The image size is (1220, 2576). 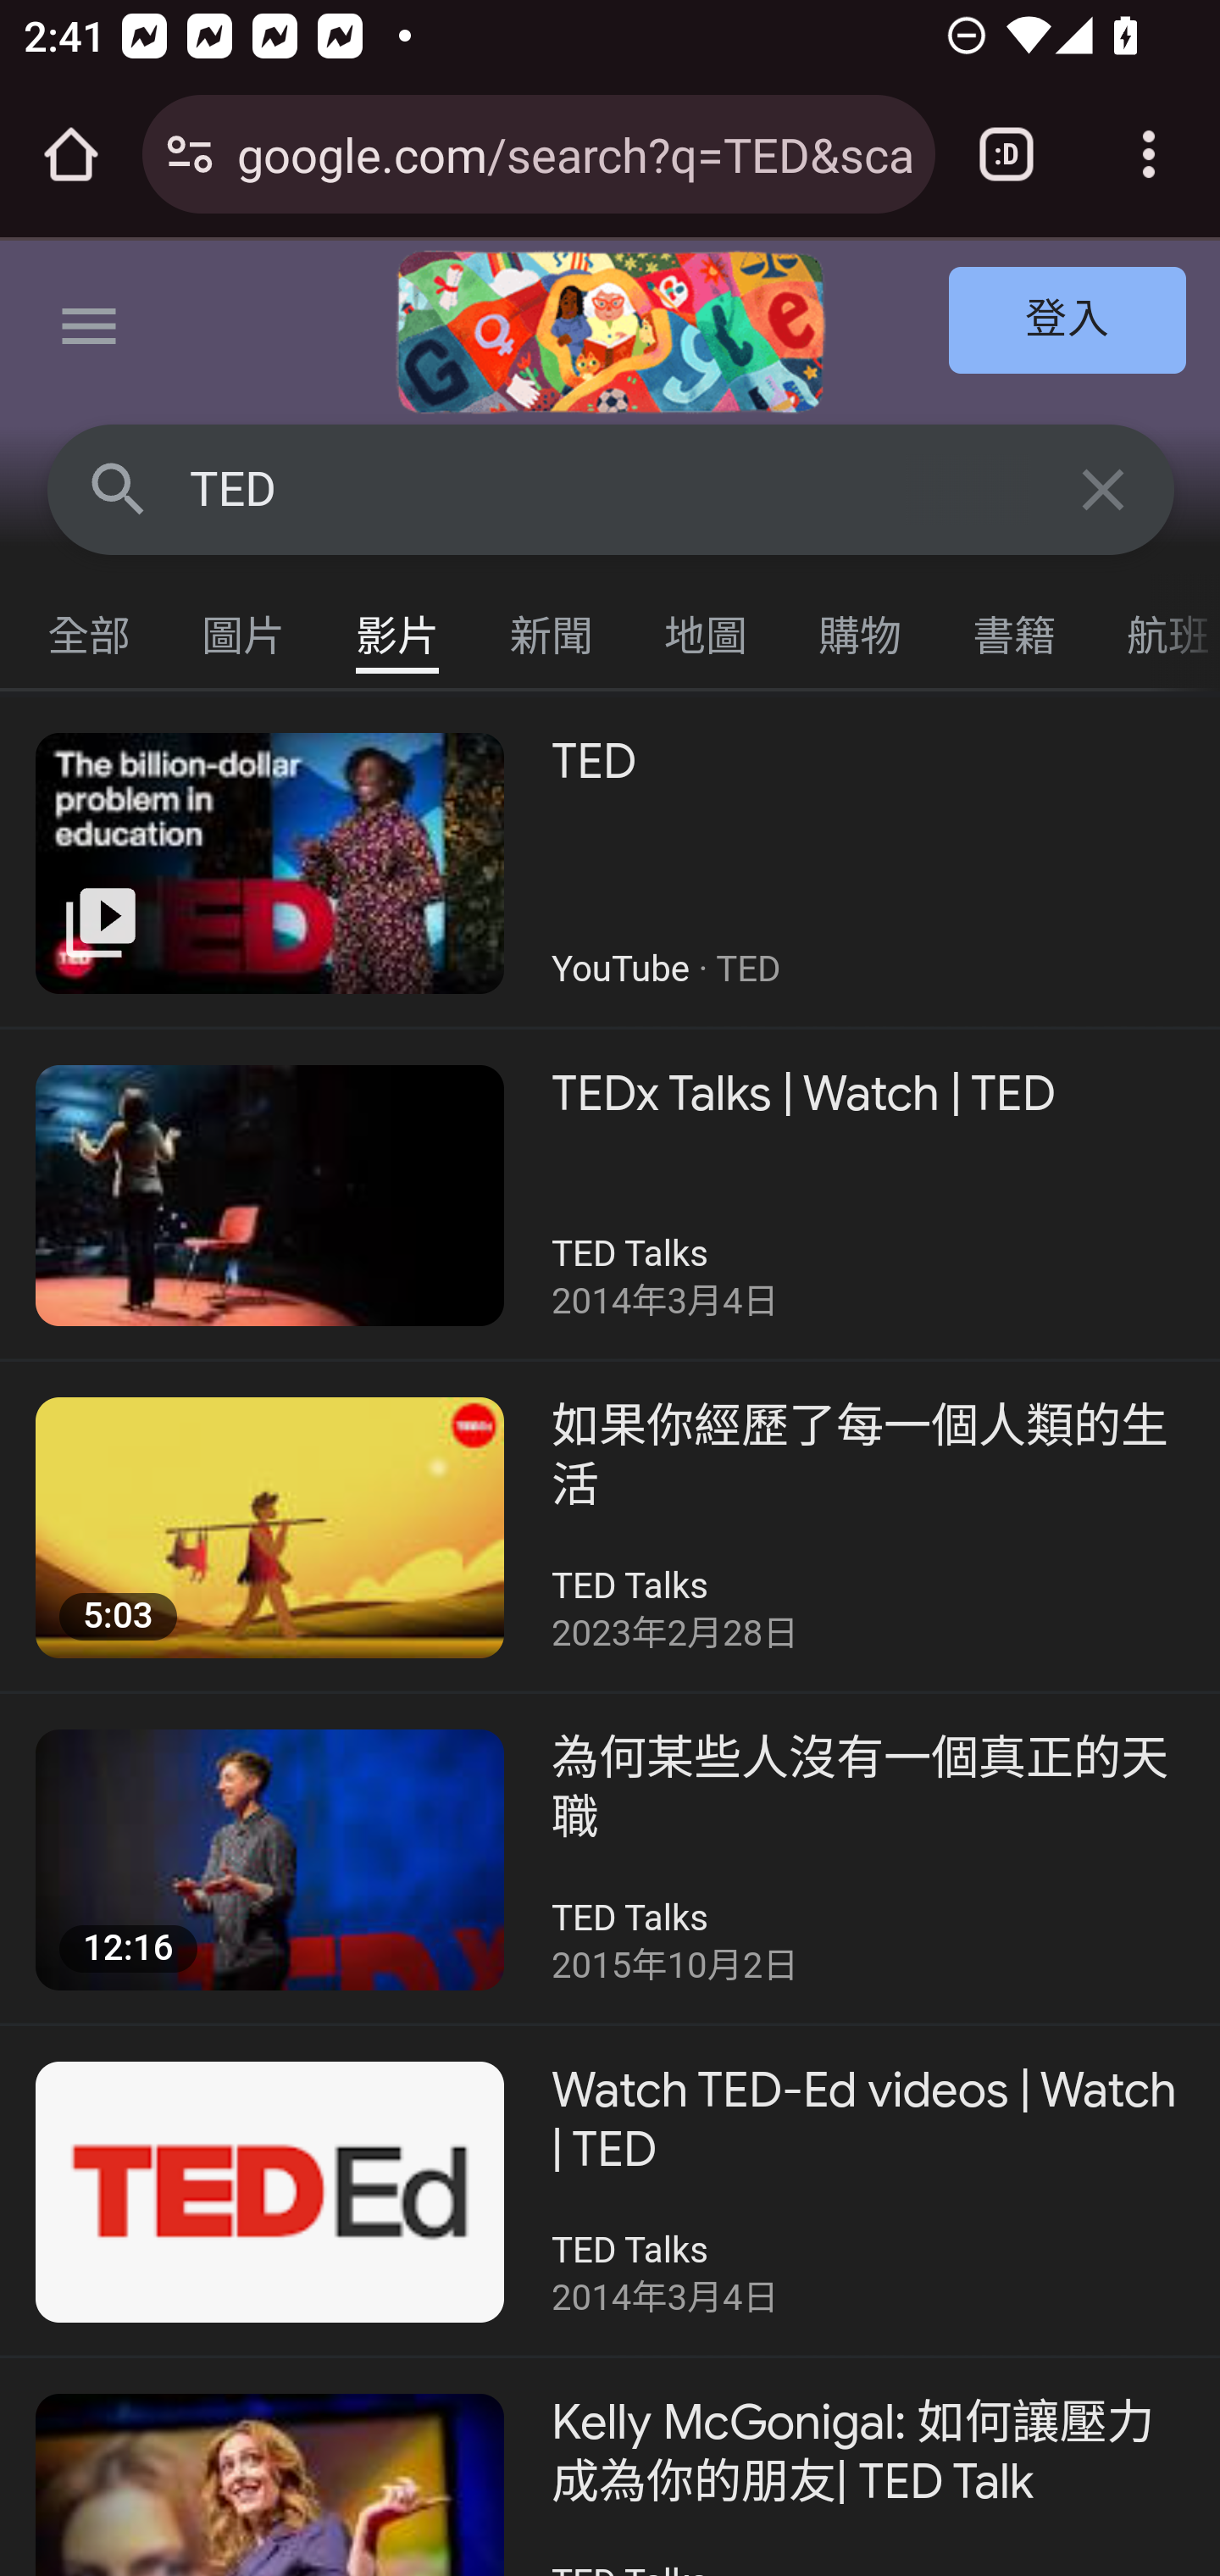 What do you see at coordinates (90, 628) in the screenshot?
I see `全部` at bounding box center [90, 628].